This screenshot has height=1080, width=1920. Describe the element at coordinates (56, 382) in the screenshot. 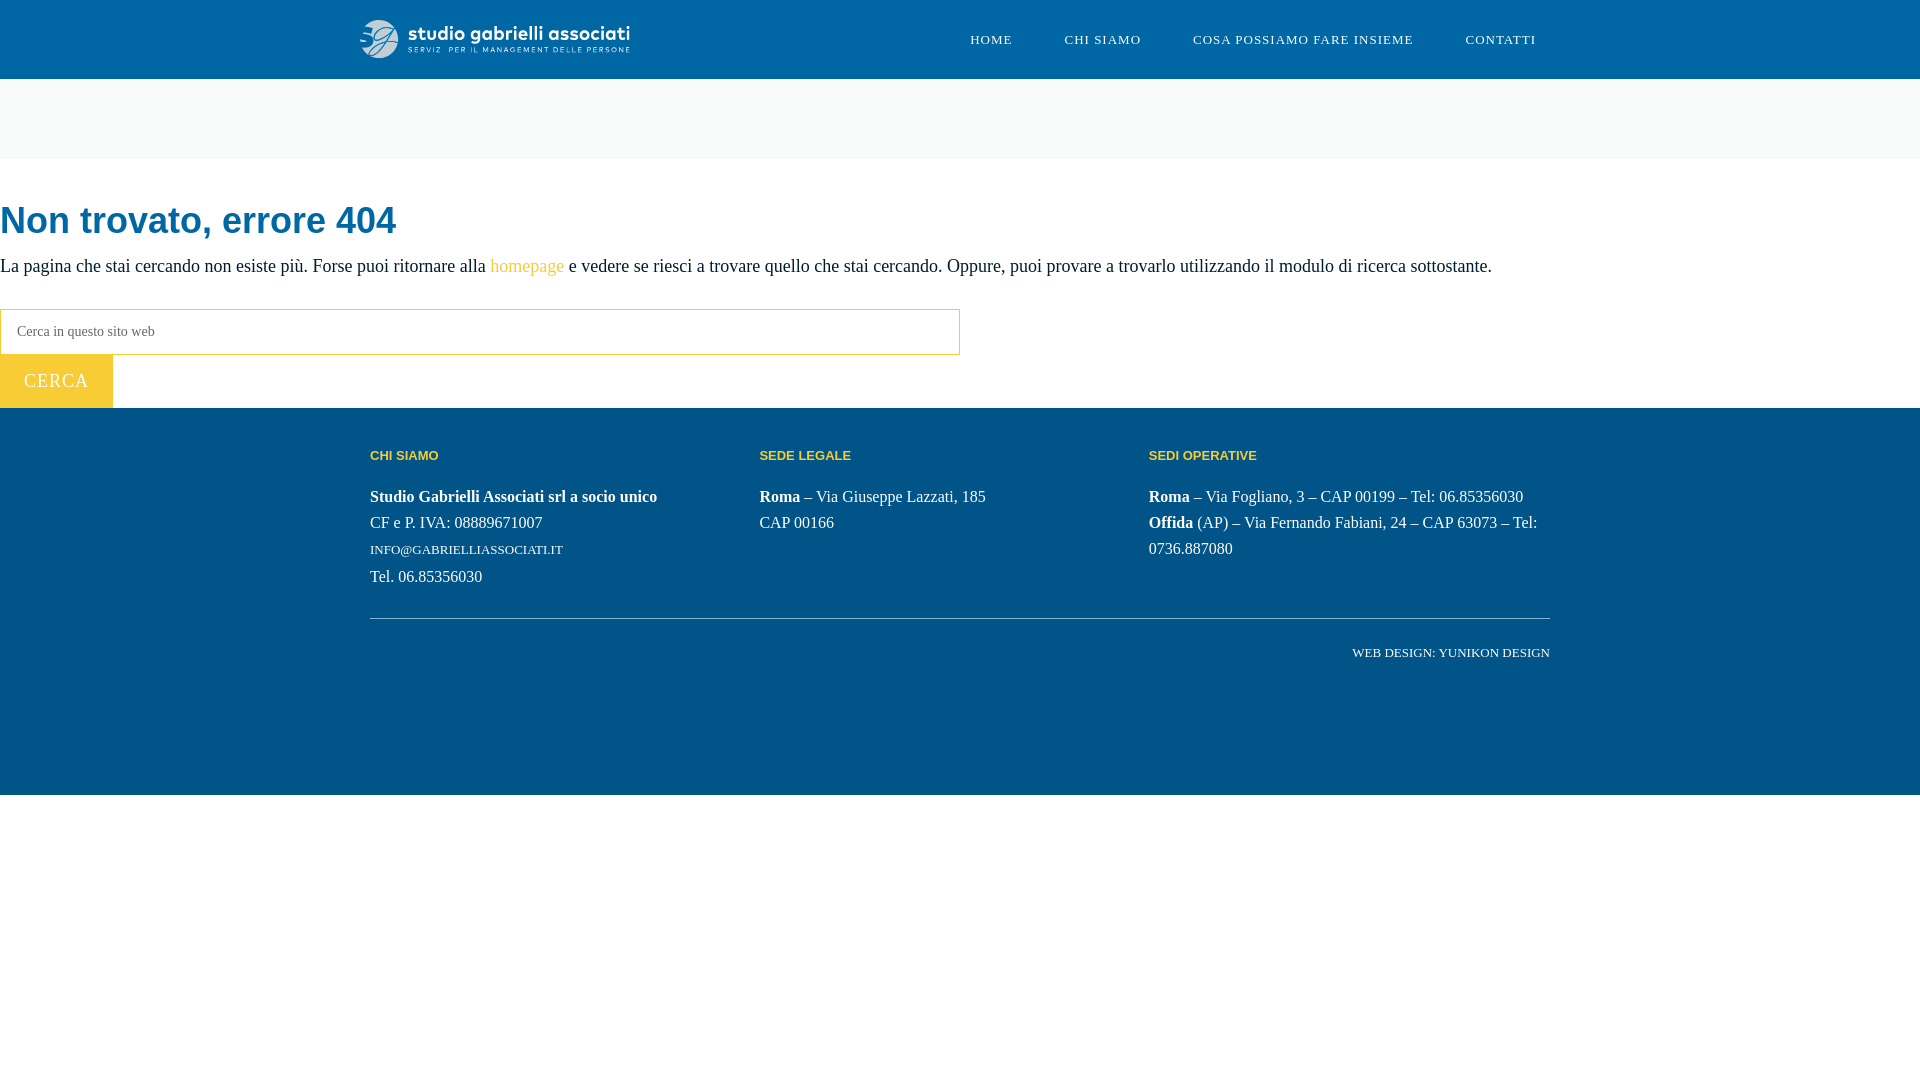

I see `Cerca` at that location.